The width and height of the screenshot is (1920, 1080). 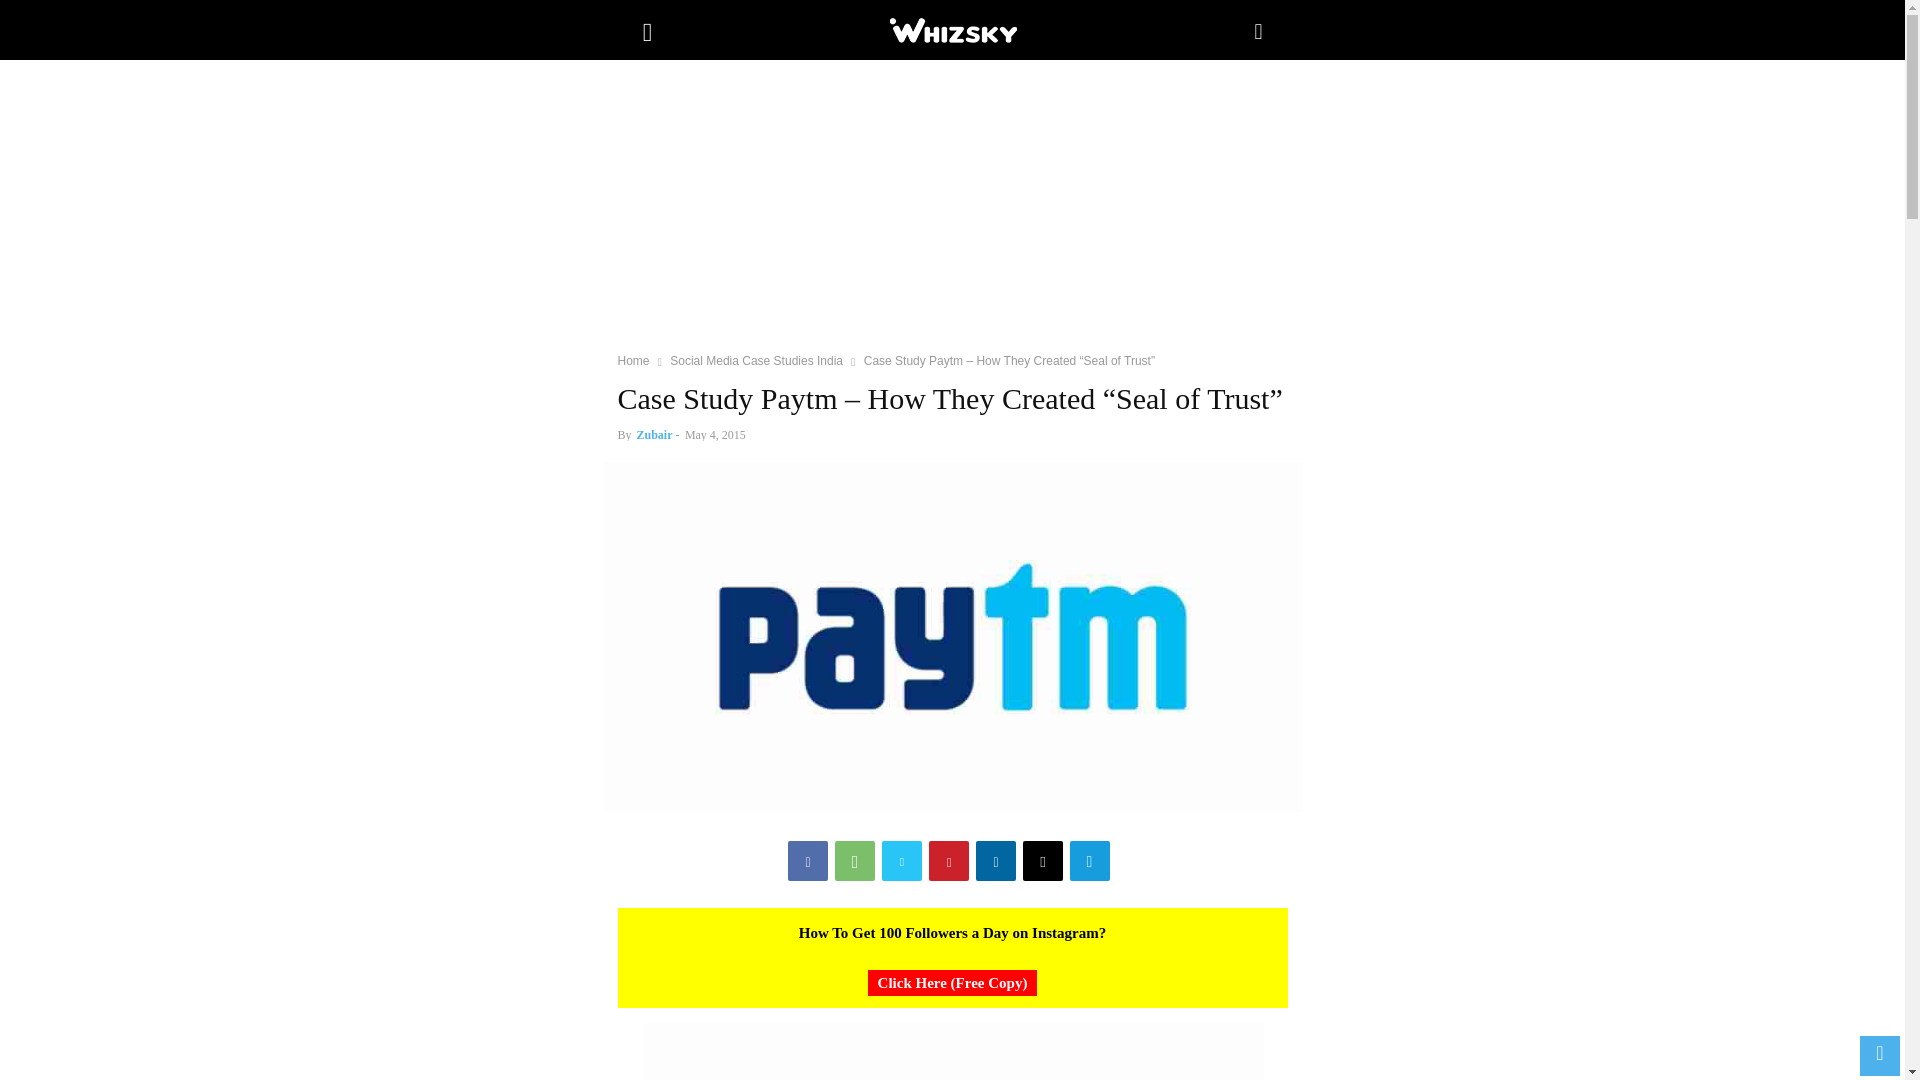 What do you see at coordinates (1043, 861) in the screenshot?
I see `Email` at bounding box center [1043, 861].